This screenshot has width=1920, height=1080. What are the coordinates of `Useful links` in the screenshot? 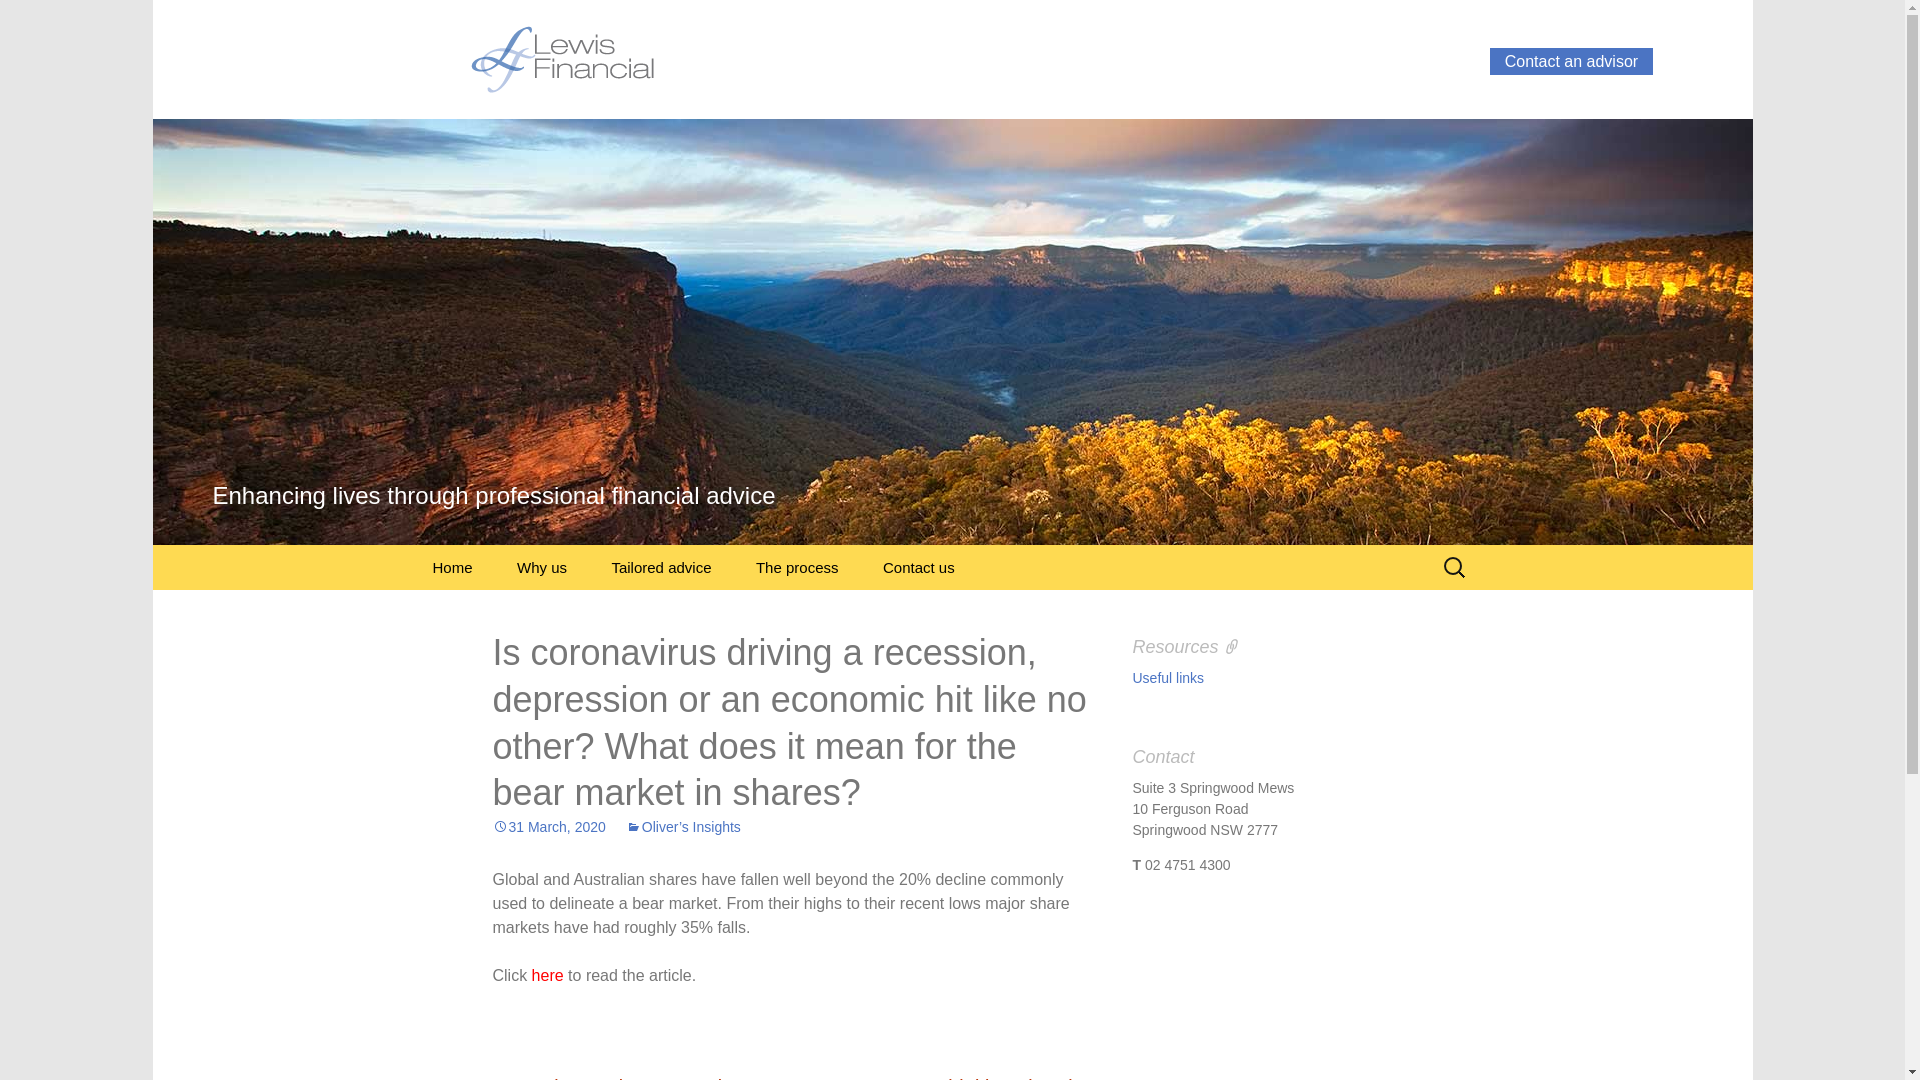 It's located at (1168, 678).